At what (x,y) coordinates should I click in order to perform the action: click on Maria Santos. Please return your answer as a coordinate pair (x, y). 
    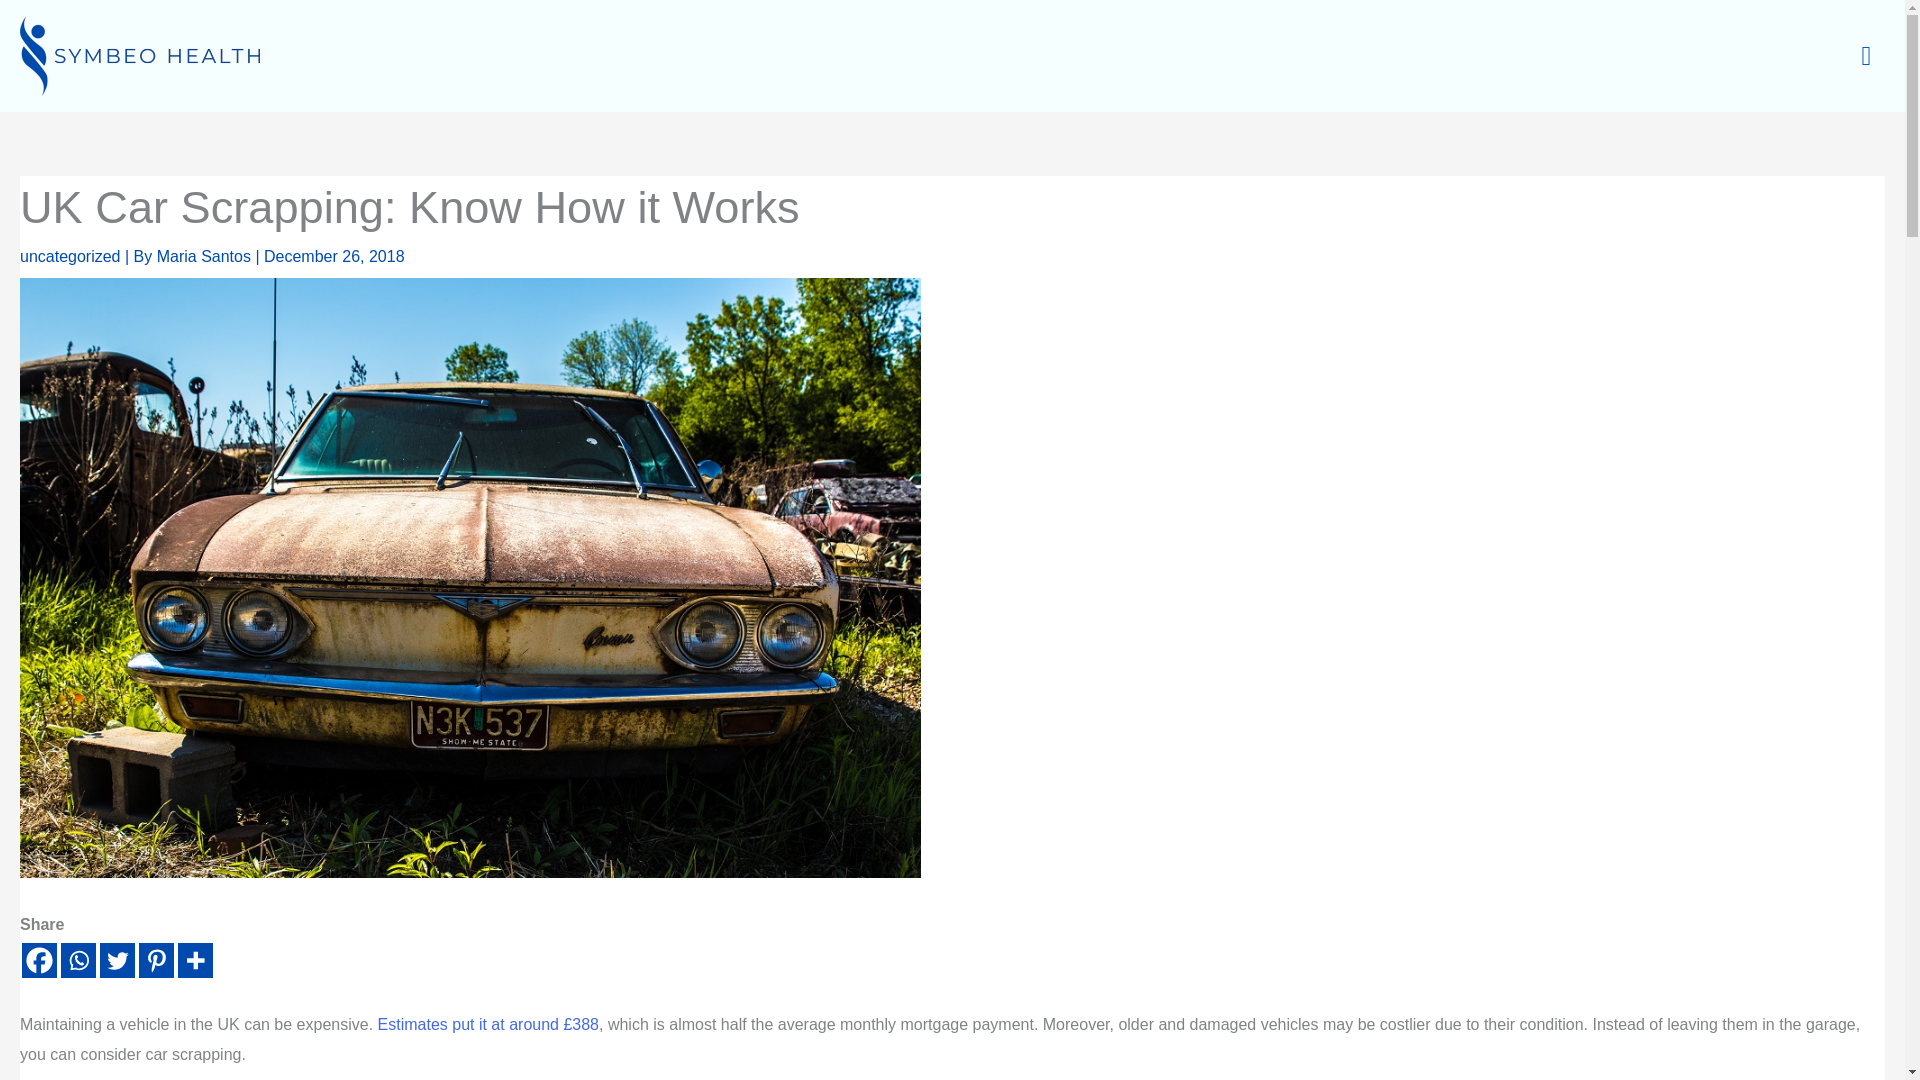
    Looking at the image, I should click on (206, 256).